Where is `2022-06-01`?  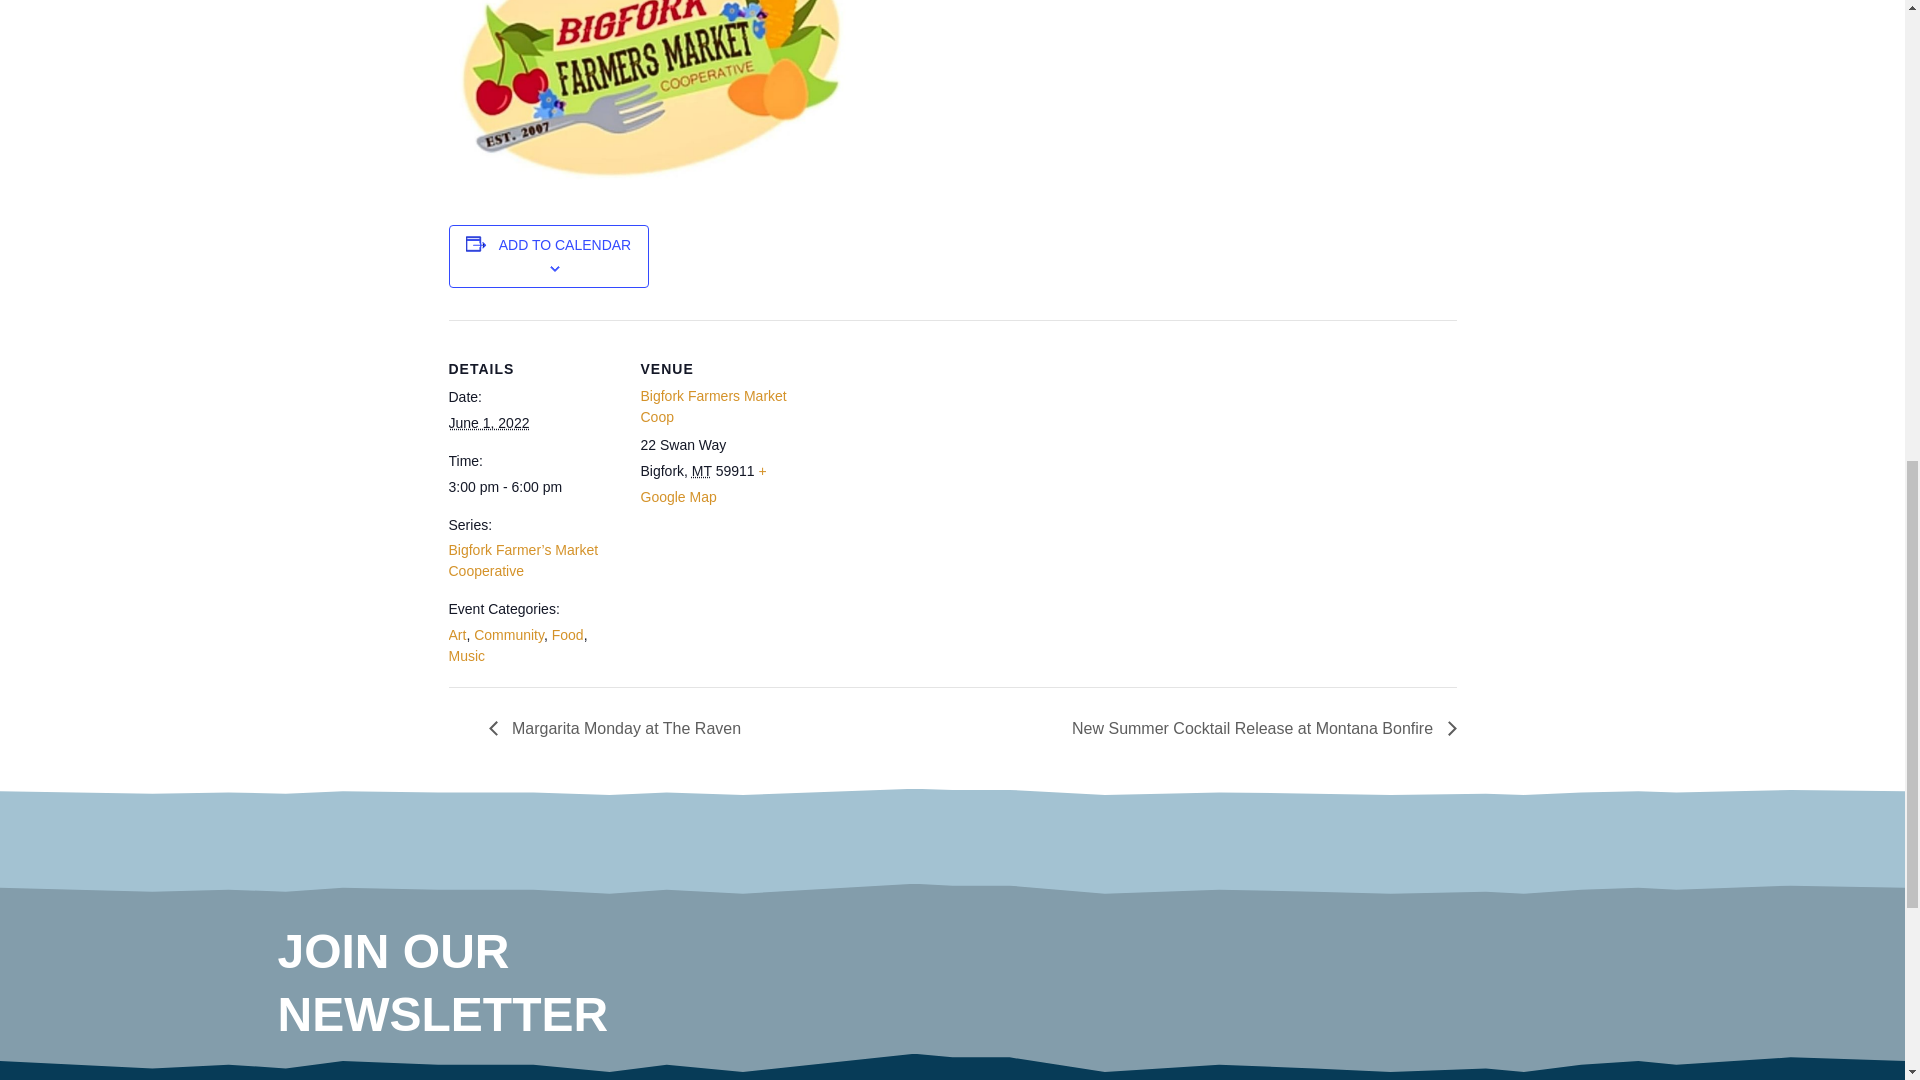 2022-06-01 is located at coordinates (532, 487).